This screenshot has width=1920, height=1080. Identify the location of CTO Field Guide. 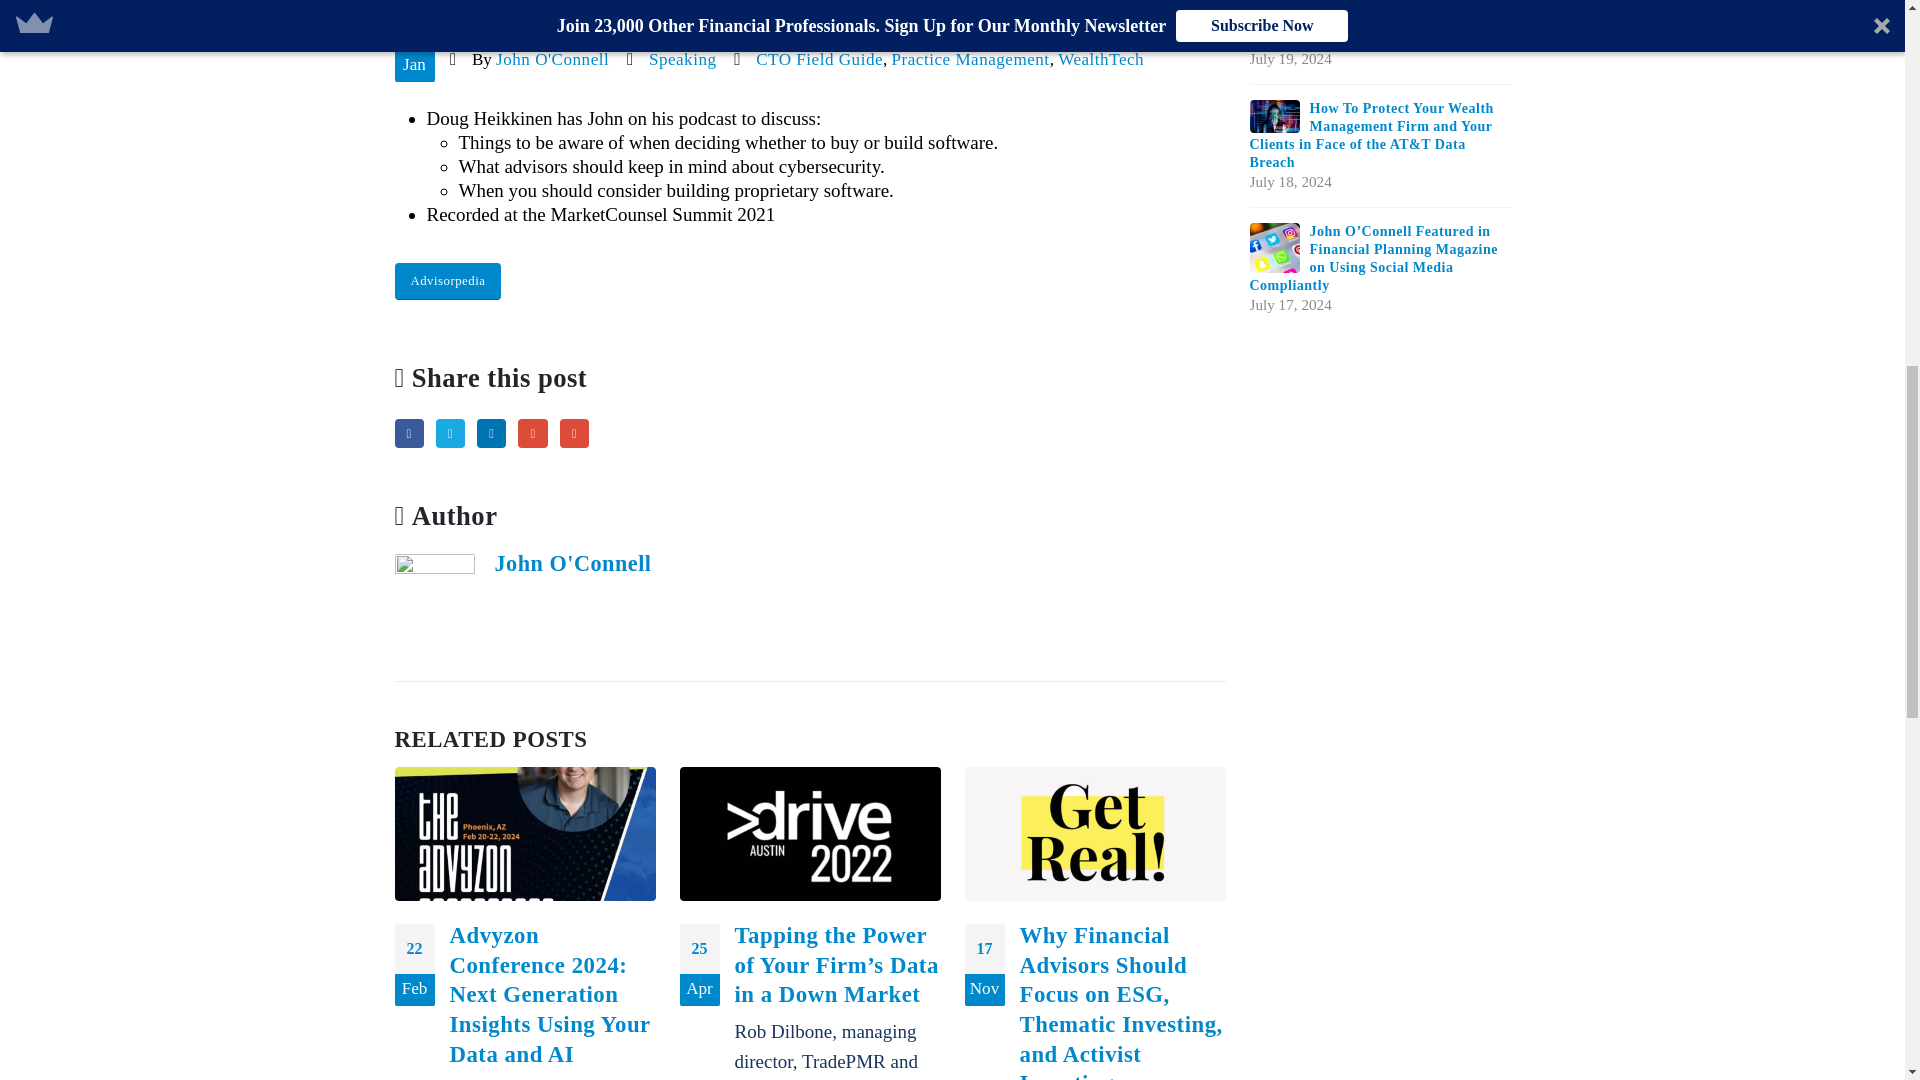
(820, 59).